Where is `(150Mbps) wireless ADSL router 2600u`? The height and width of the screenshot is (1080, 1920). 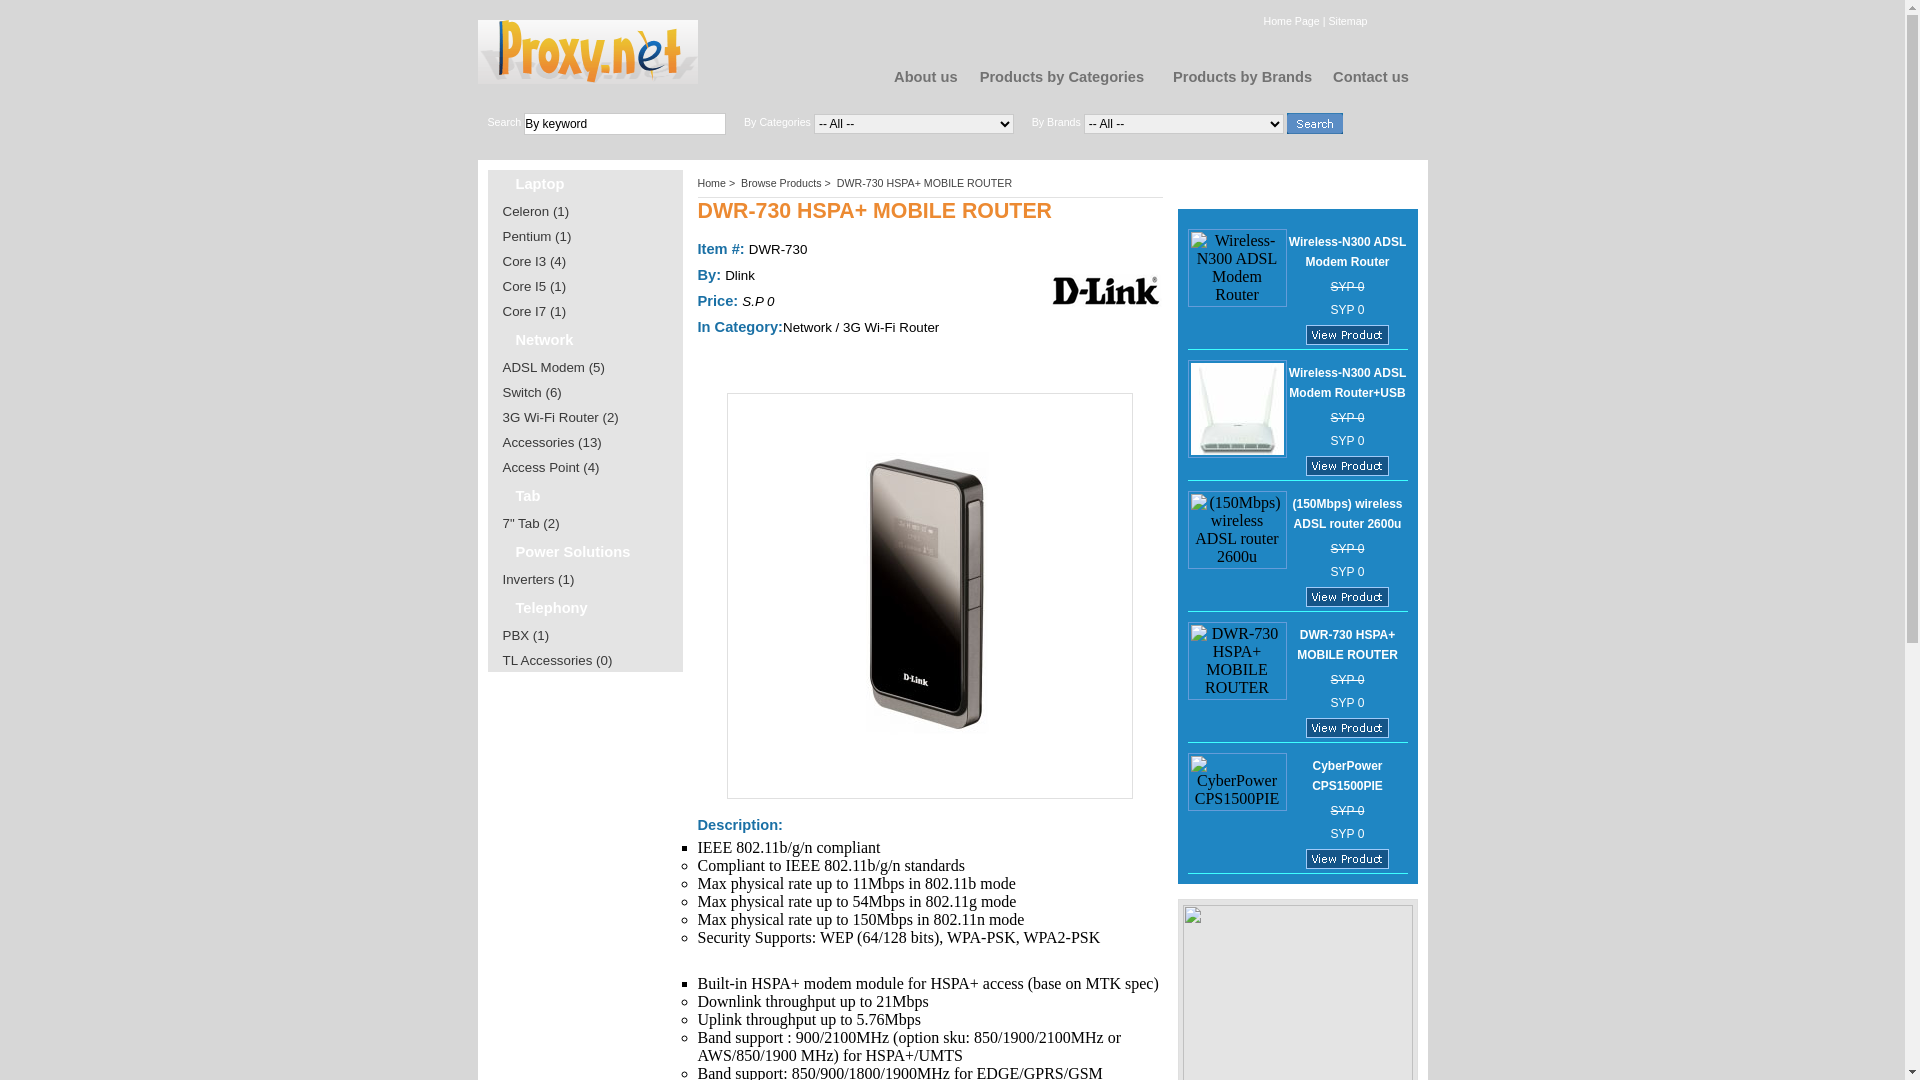
(150Mbps) wireless ADSL router 2600u is located at coordinates (1238, 530).